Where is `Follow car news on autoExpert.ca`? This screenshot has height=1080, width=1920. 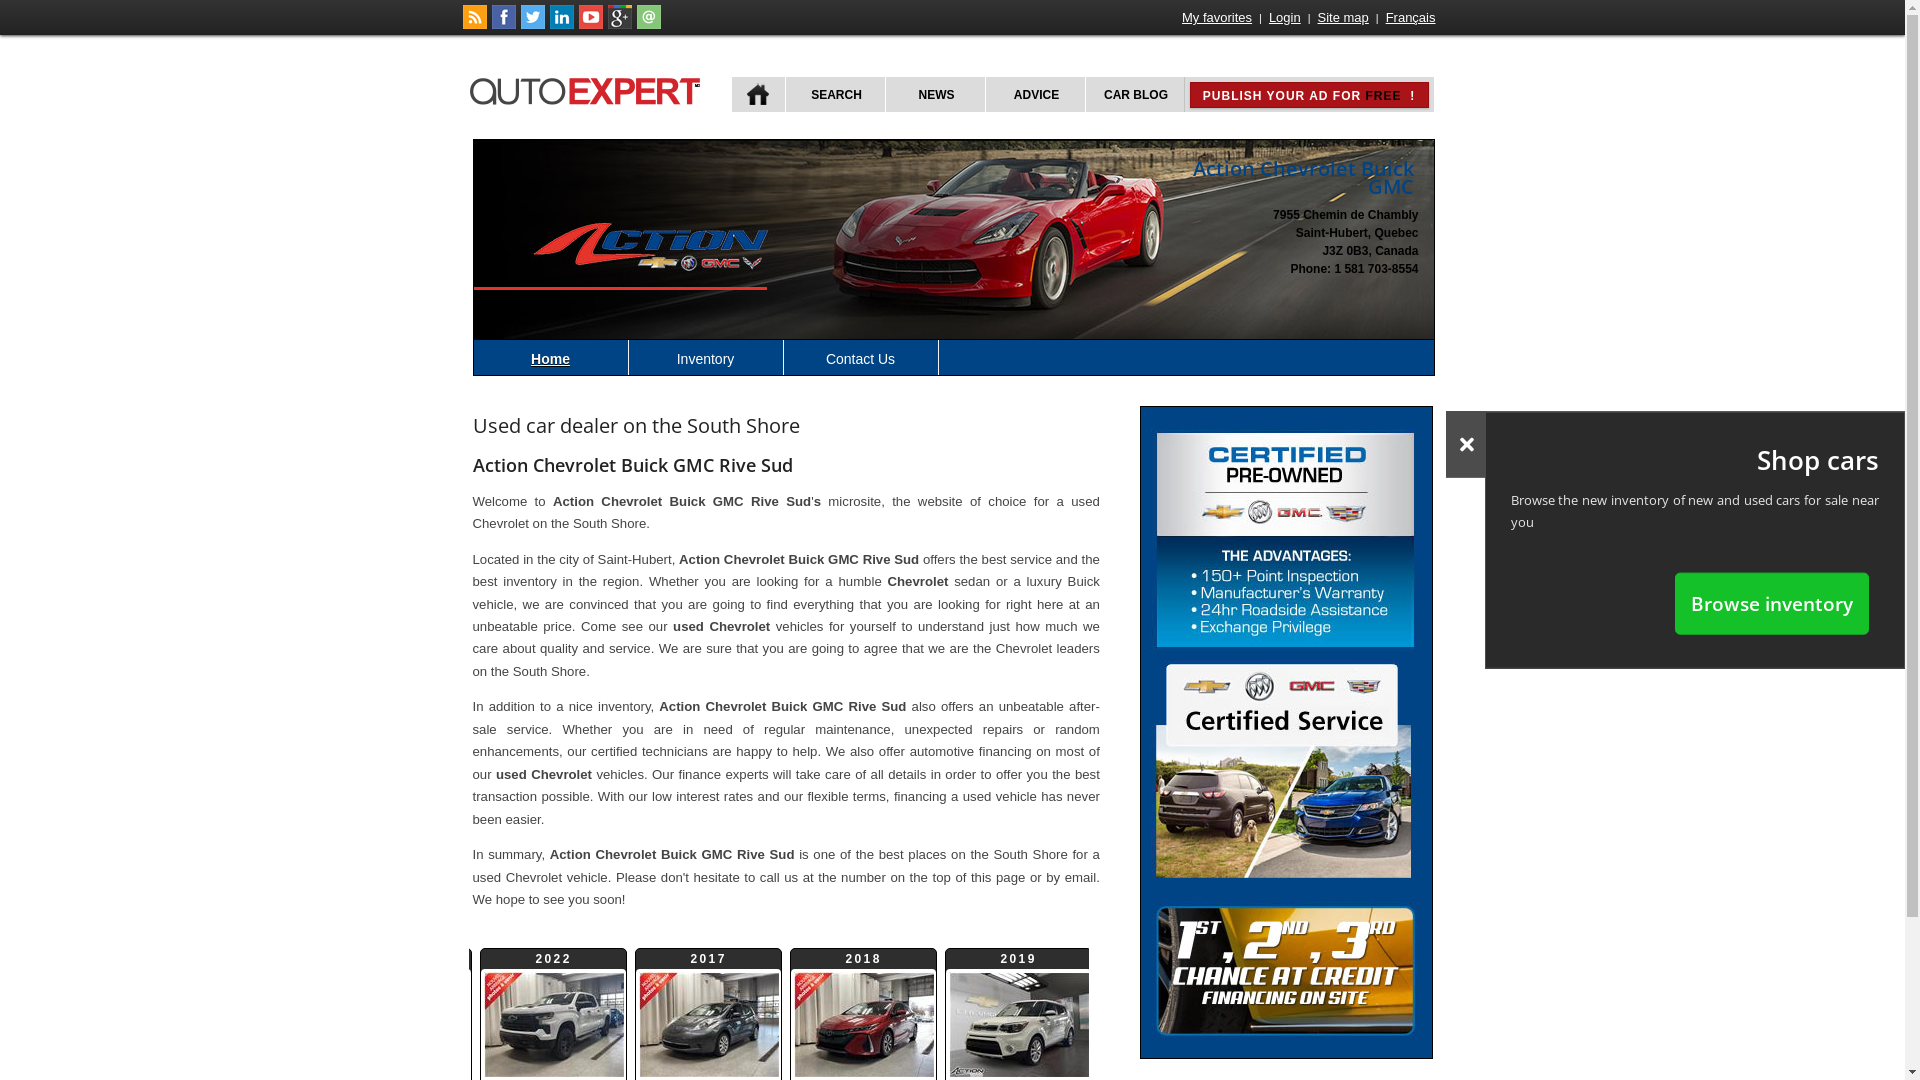 Follow car news on autoExpert.ca is located at coordinates (474, 25).